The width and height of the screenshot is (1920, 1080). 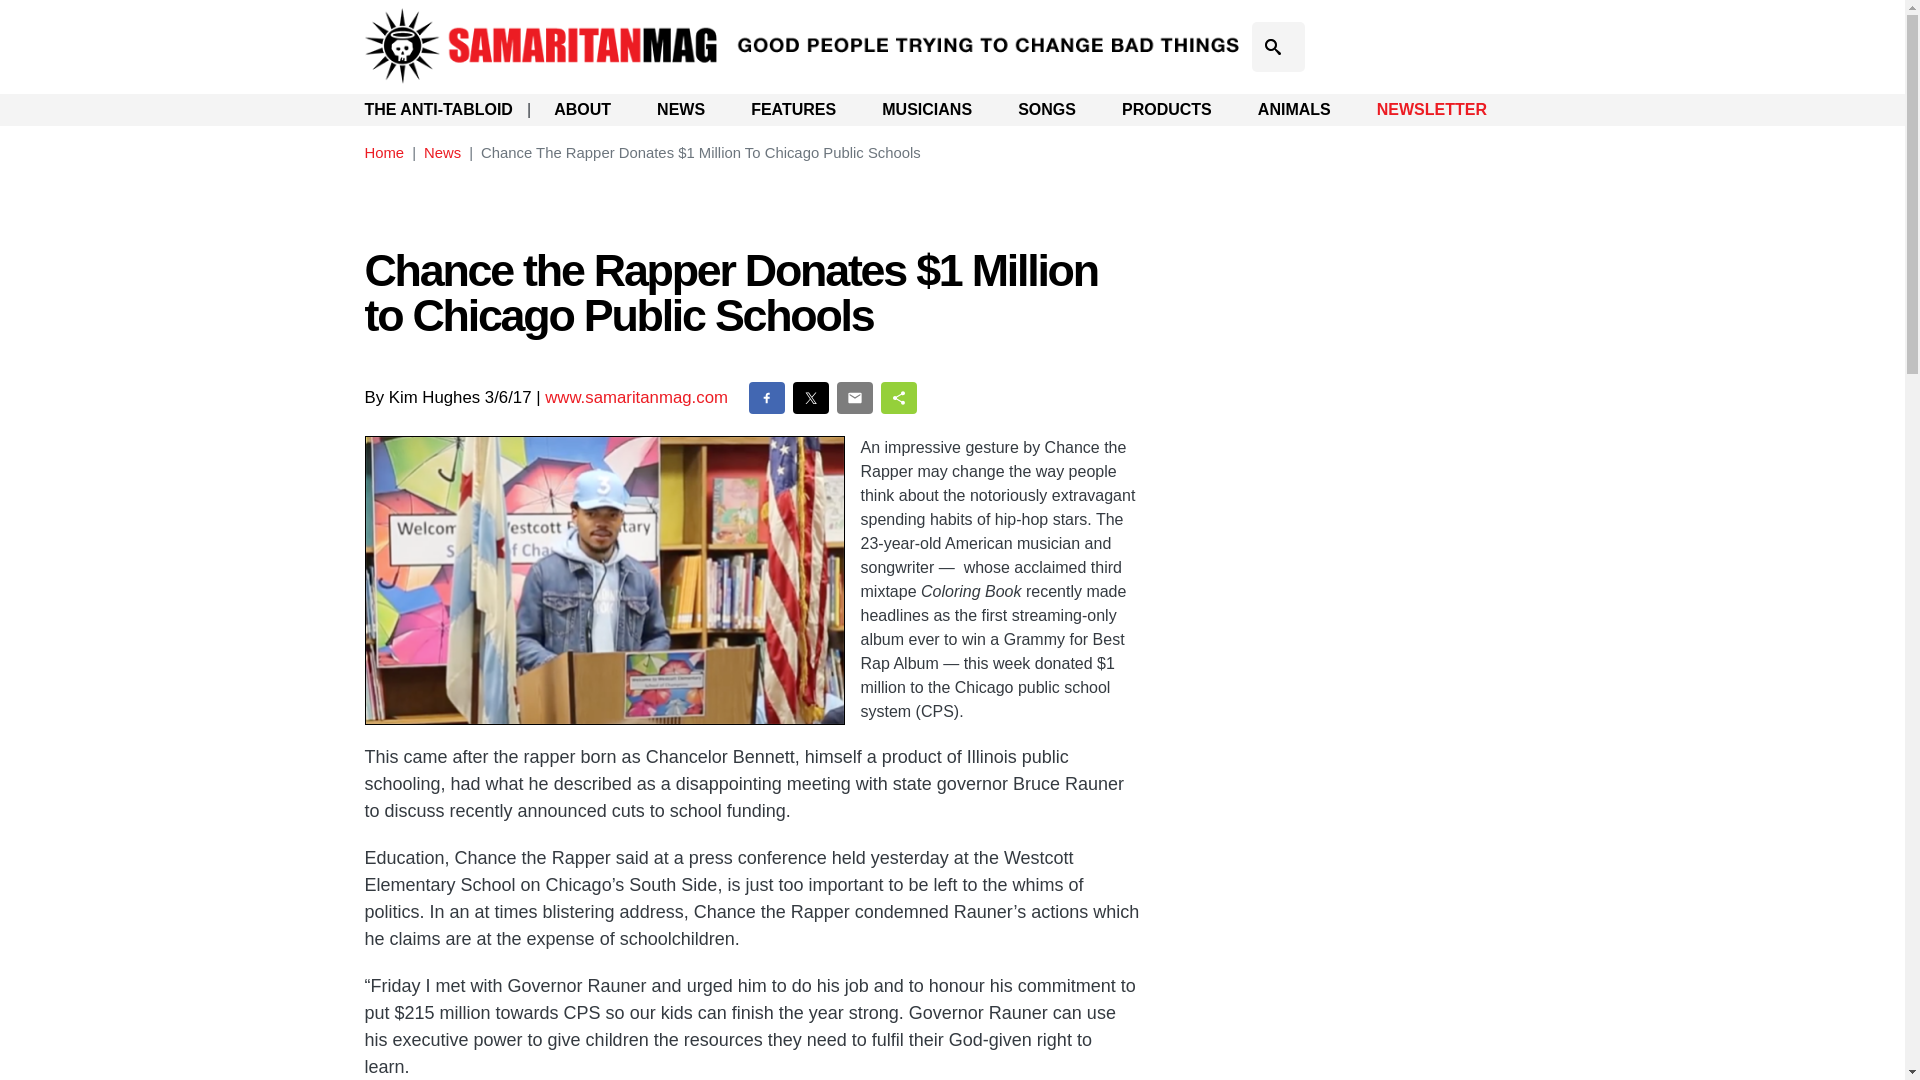 I want to click on News, so click(x=442, y=152).